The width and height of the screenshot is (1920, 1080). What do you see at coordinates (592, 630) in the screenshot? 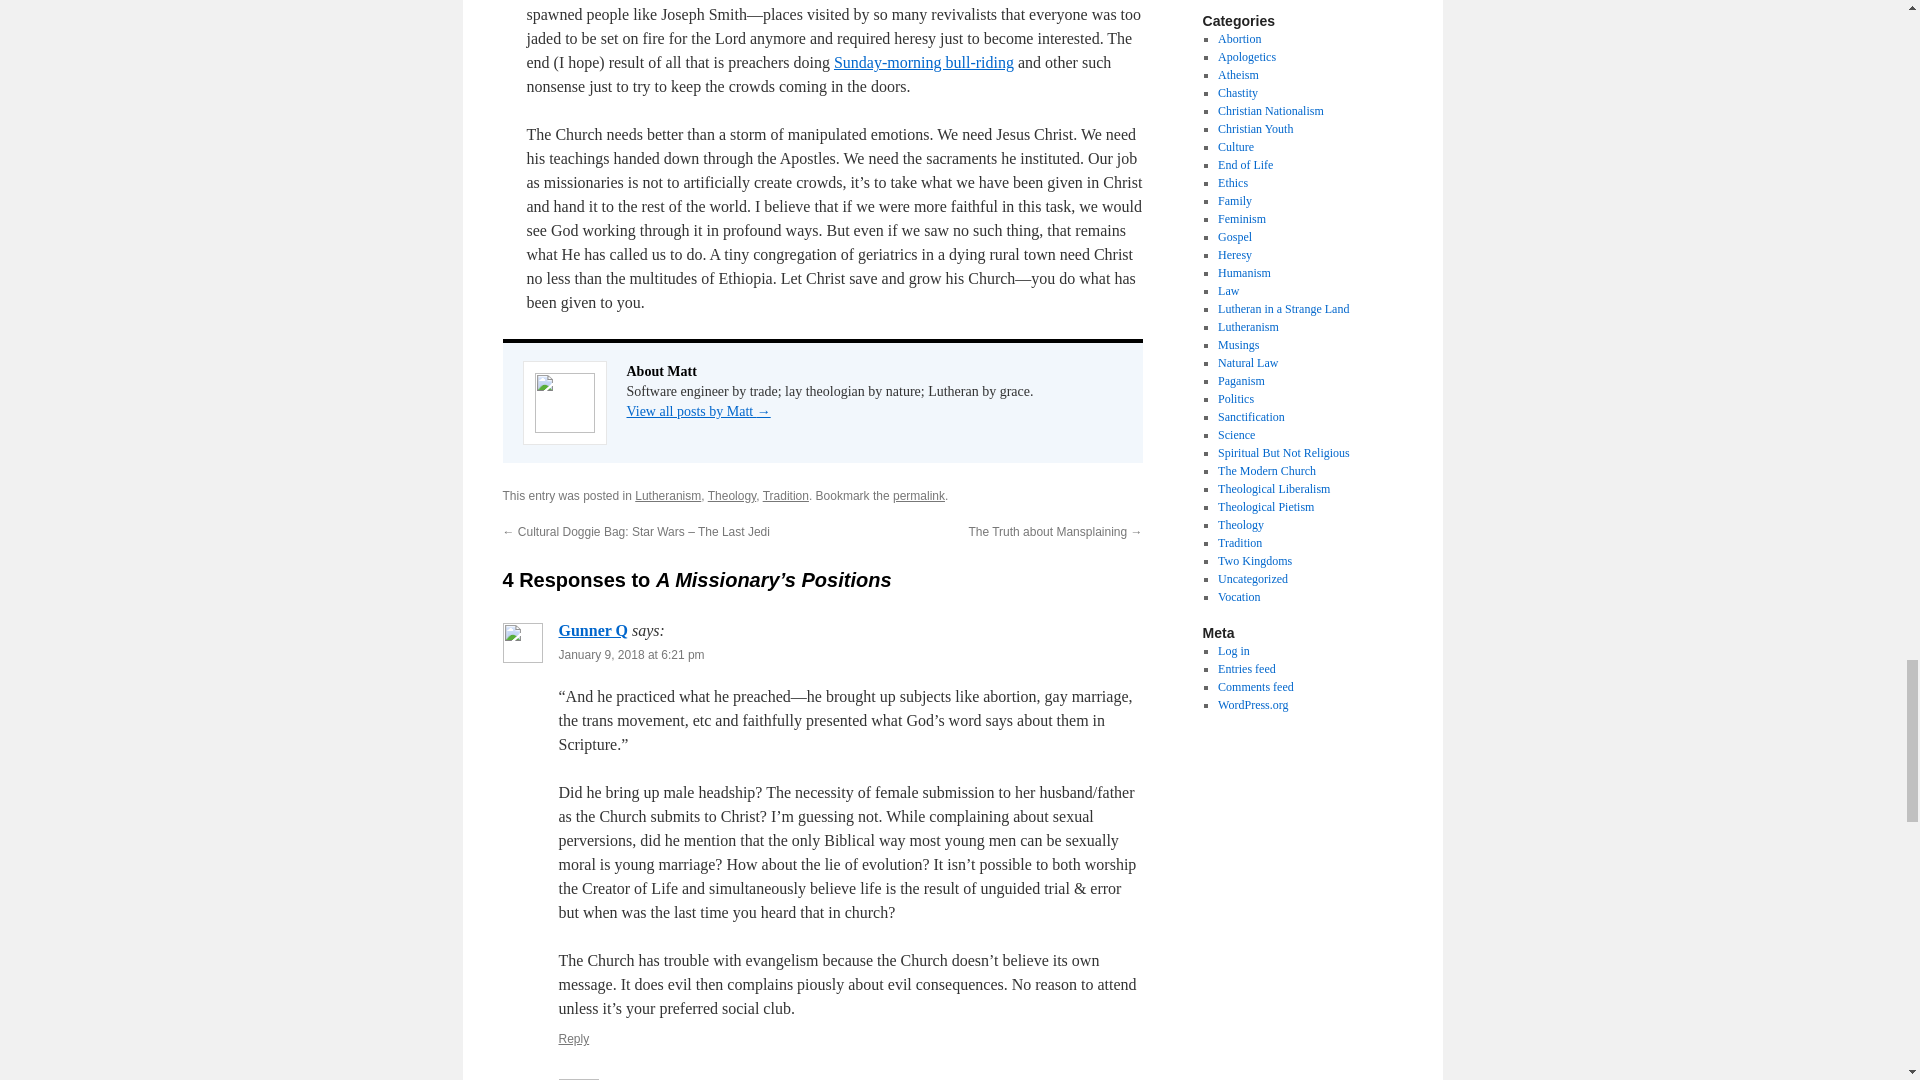
I see `Gunner Q` at bounding box center [592, 630].